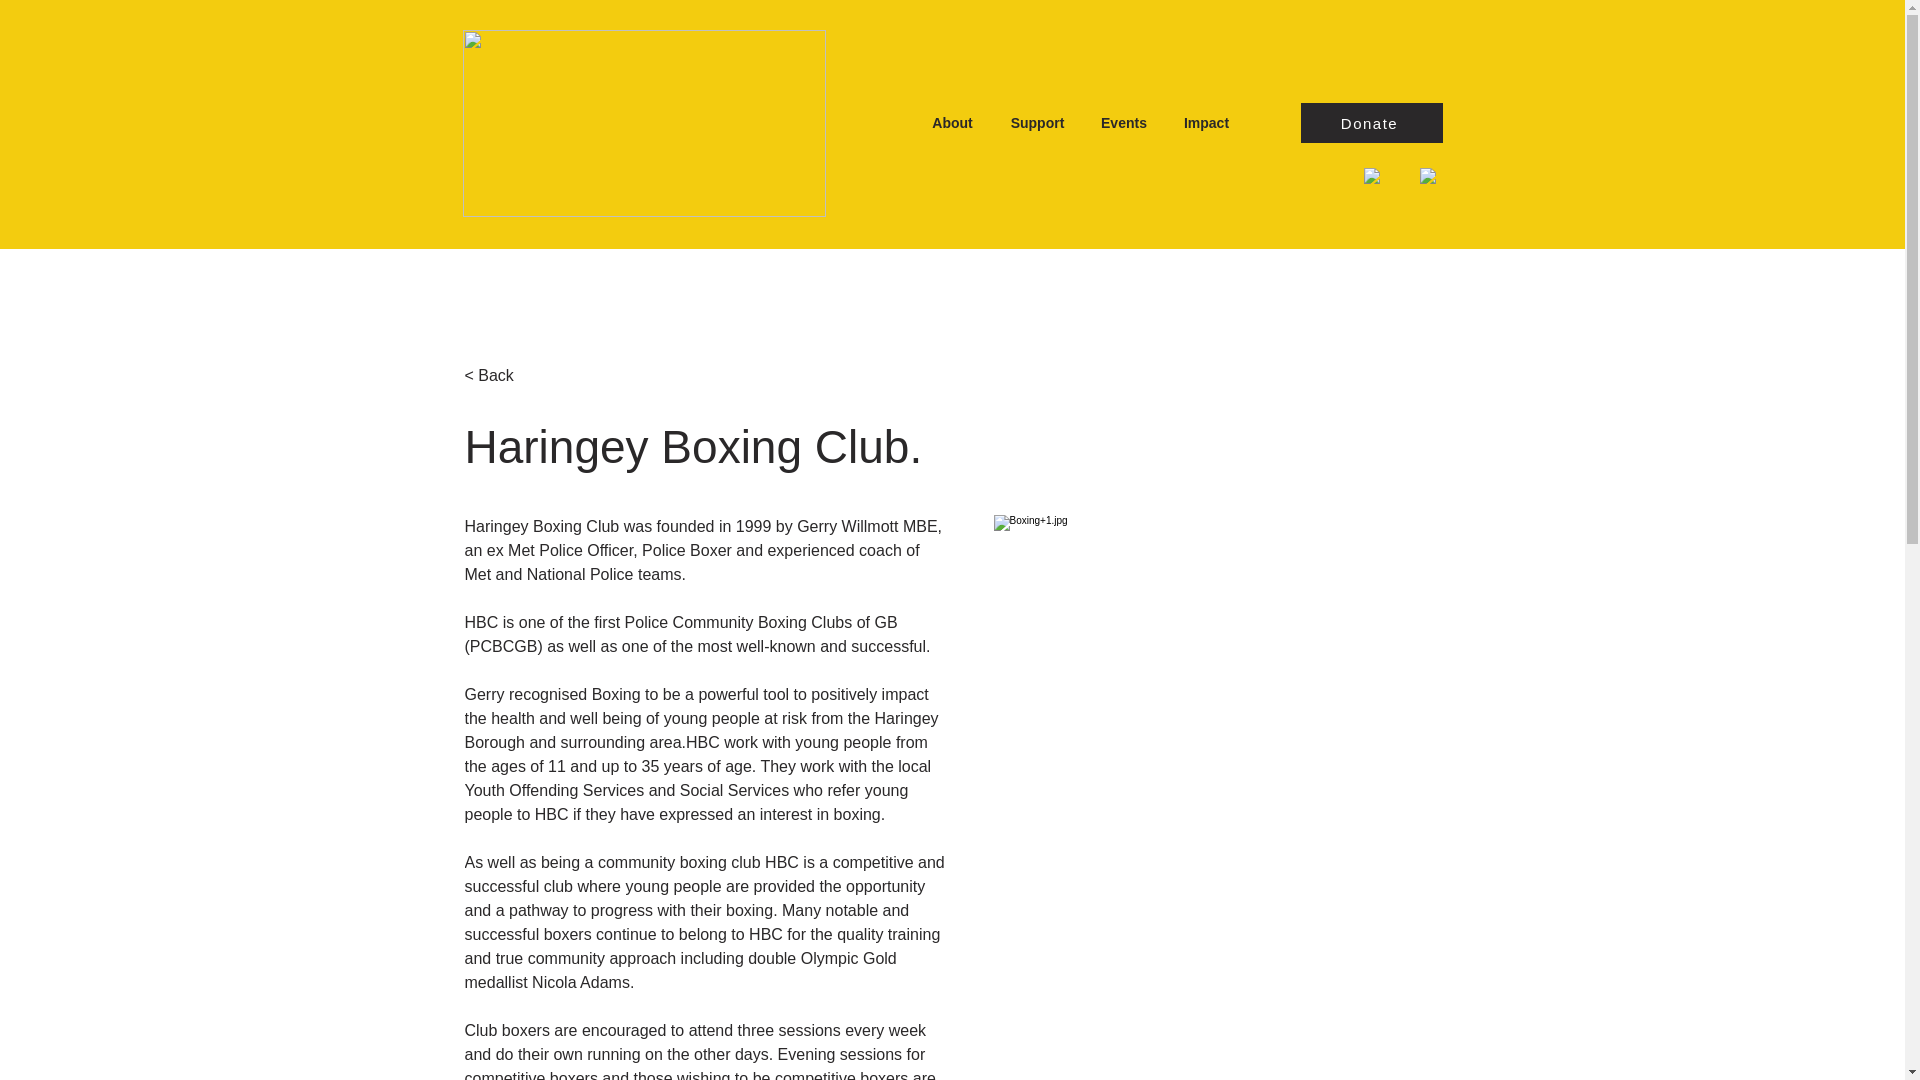  What do you see at coordinates (1206, 122) in the screenshot?
I see `Impact` at bounding box center [1206, 122].